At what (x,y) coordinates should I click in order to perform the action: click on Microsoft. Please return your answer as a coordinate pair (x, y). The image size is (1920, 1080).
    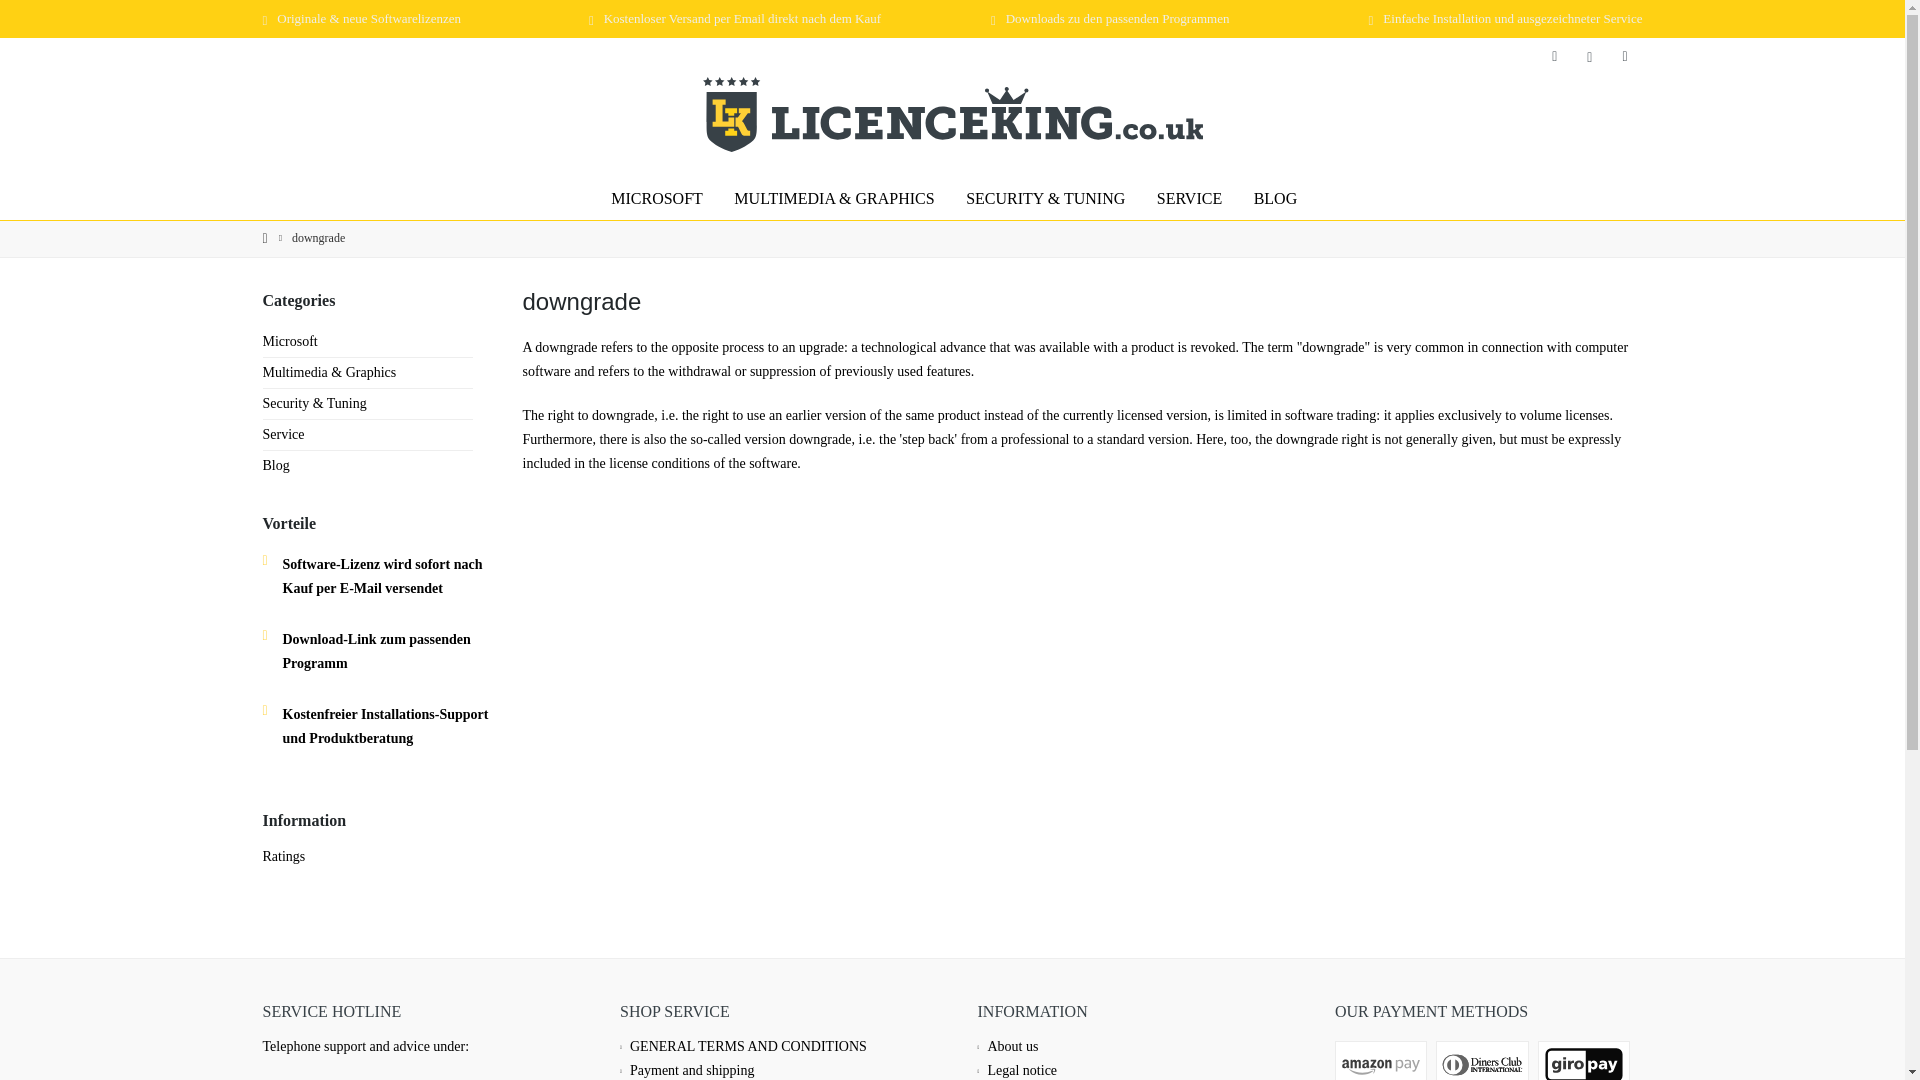
    Looking at the image, I should click on (656, 198).